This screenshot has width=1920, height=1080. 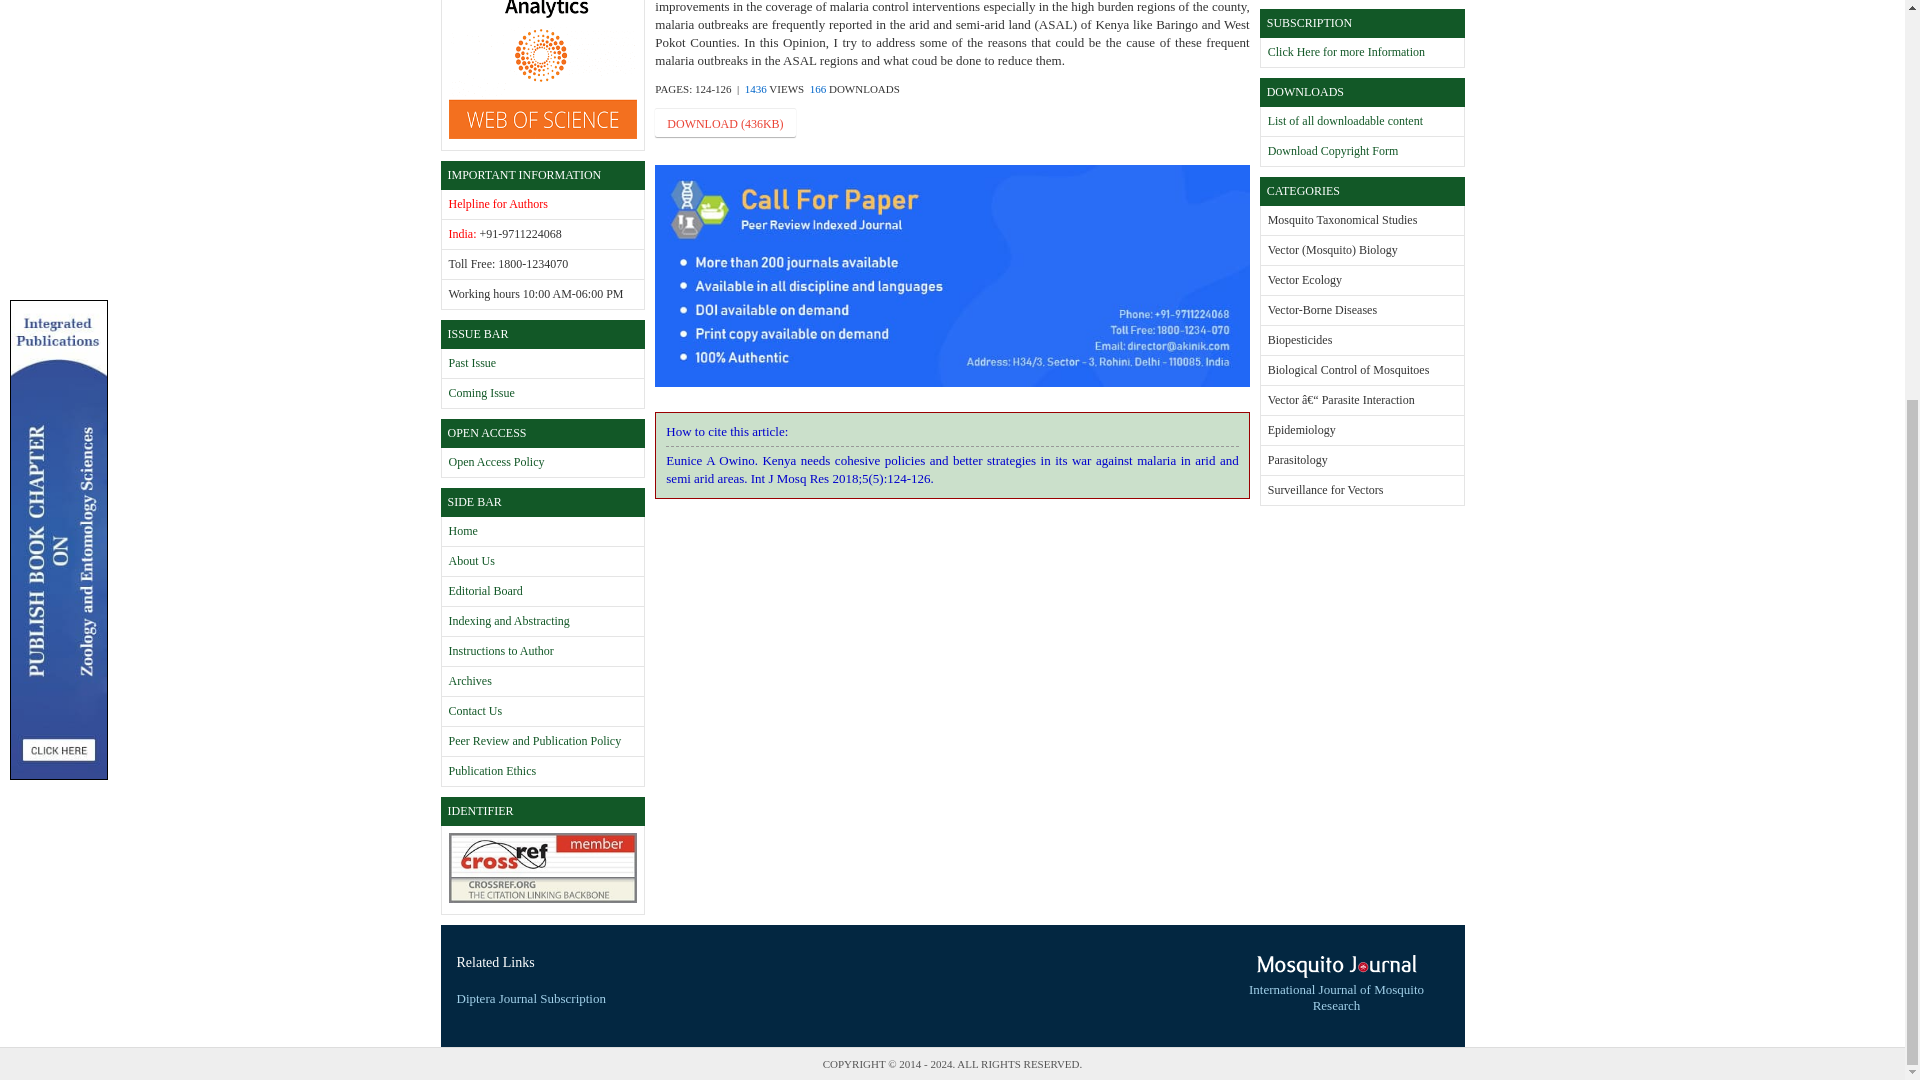 I want to click on Home, so click(x=462, y=530).